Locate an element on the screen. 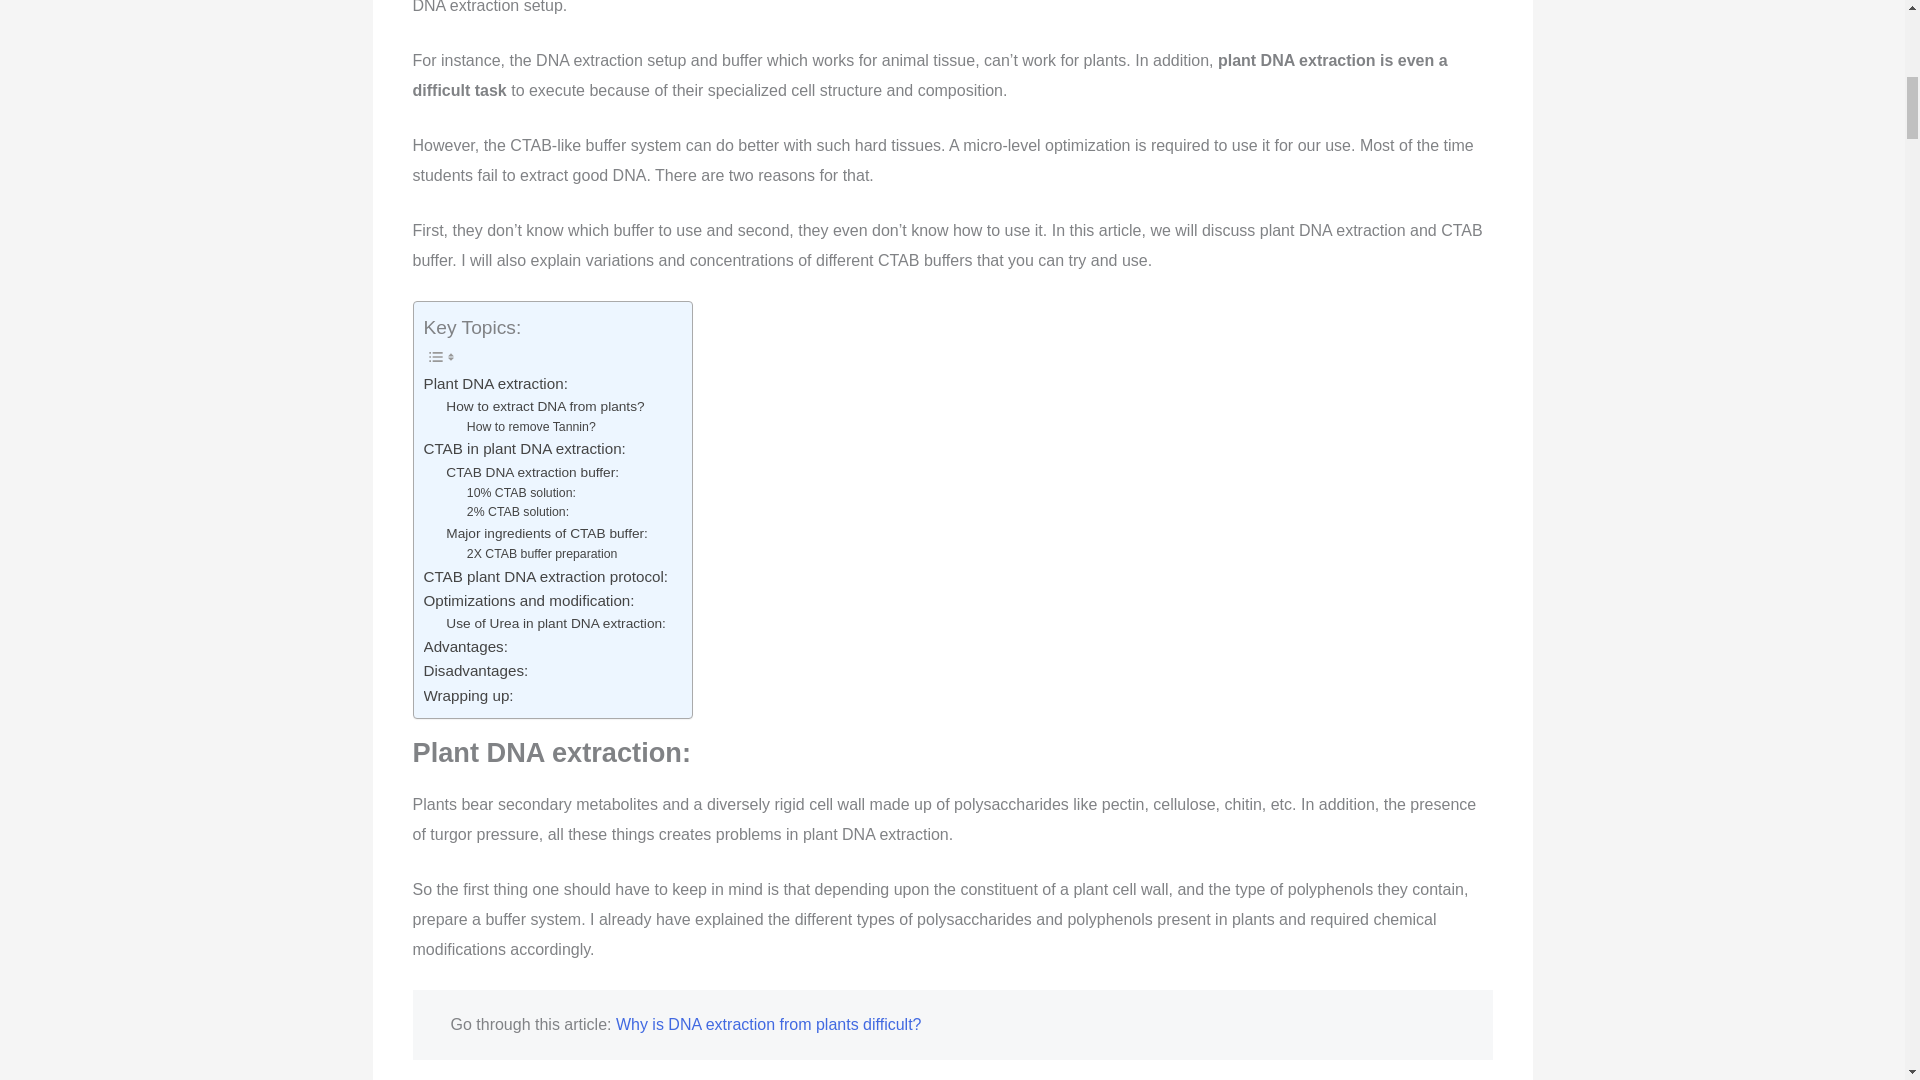 Image resolution: width=1920 pixels, height=1080 pixels. 2X CTAB buffer preparation  is located at coordinates (543, 554).